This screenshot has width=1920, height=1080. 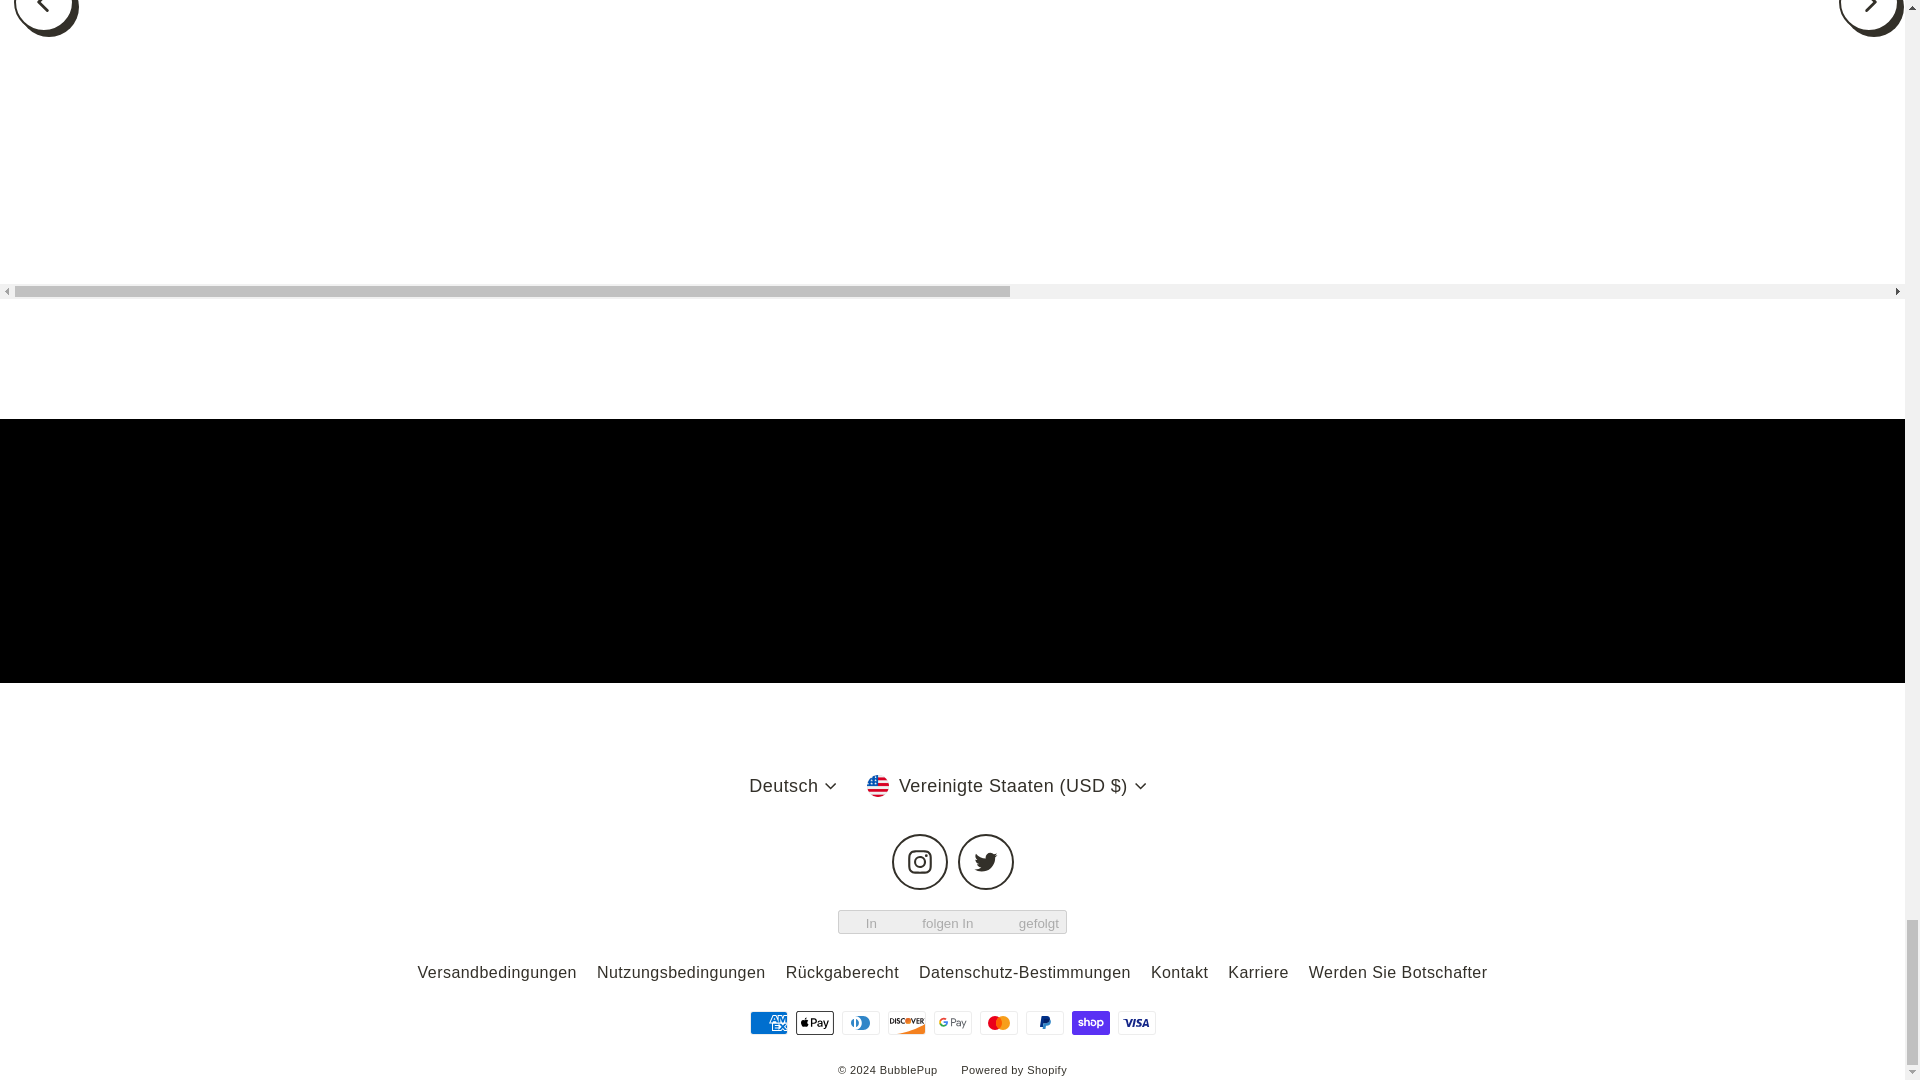 I want to click on American Express, so click(x=768, y=1022).